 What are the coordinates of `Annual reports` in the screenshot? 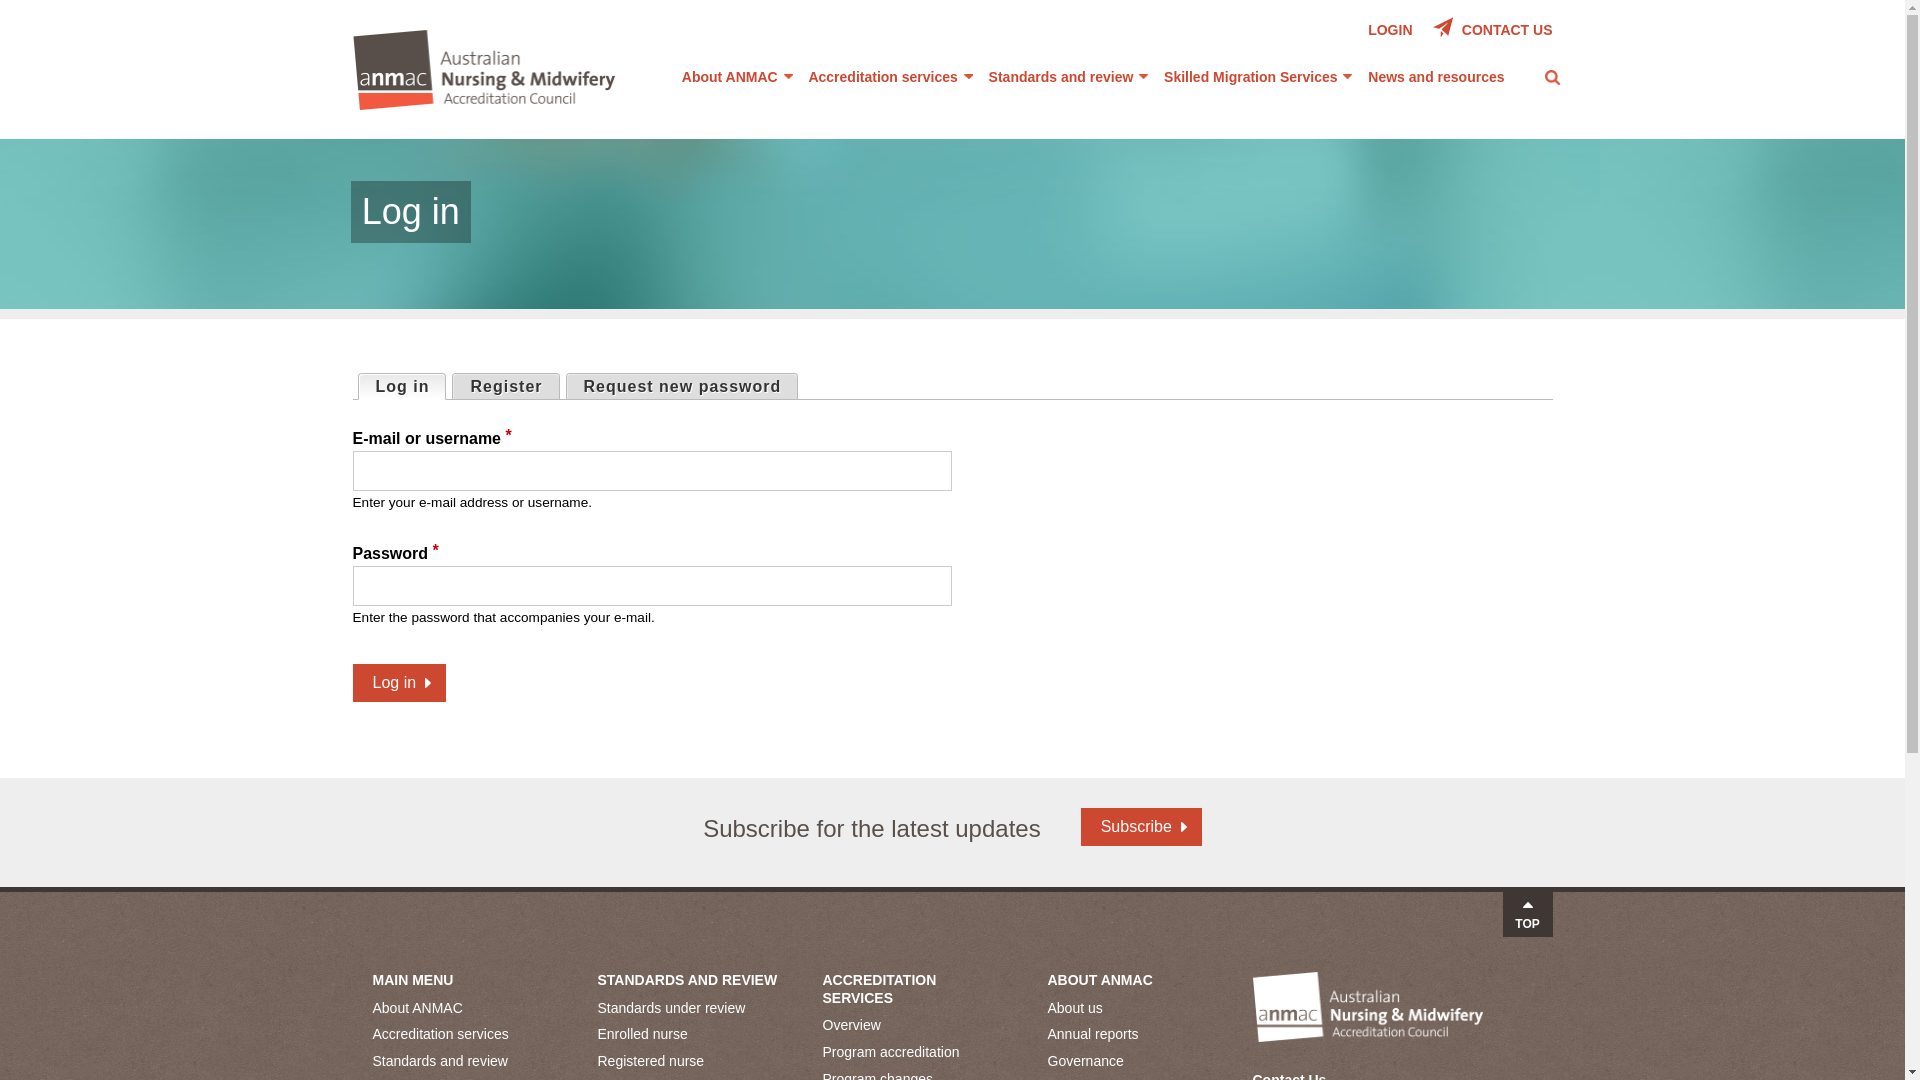 It's located at (1140, 1034).